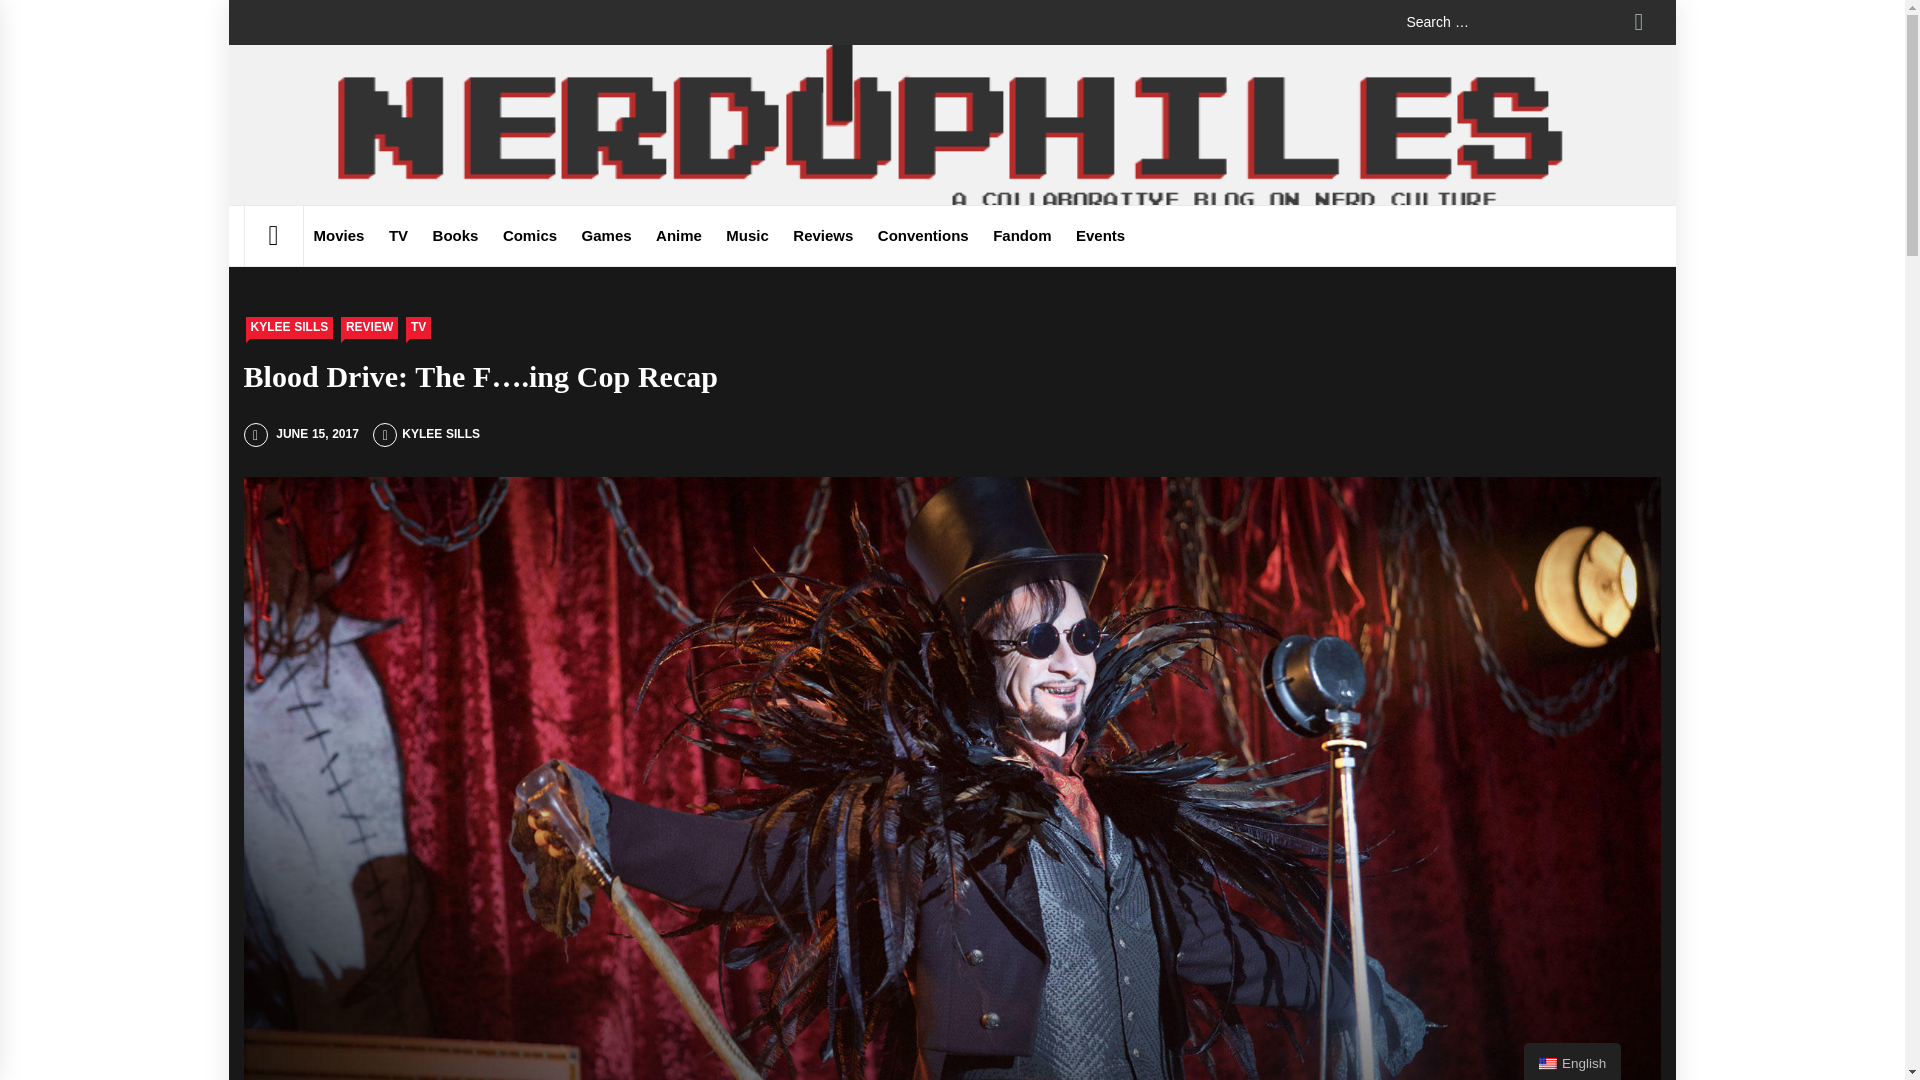 The image size is (1920, 1080). Describe the element at coordinates (1638, 22) in the screenshot. I see `Search` at that location.